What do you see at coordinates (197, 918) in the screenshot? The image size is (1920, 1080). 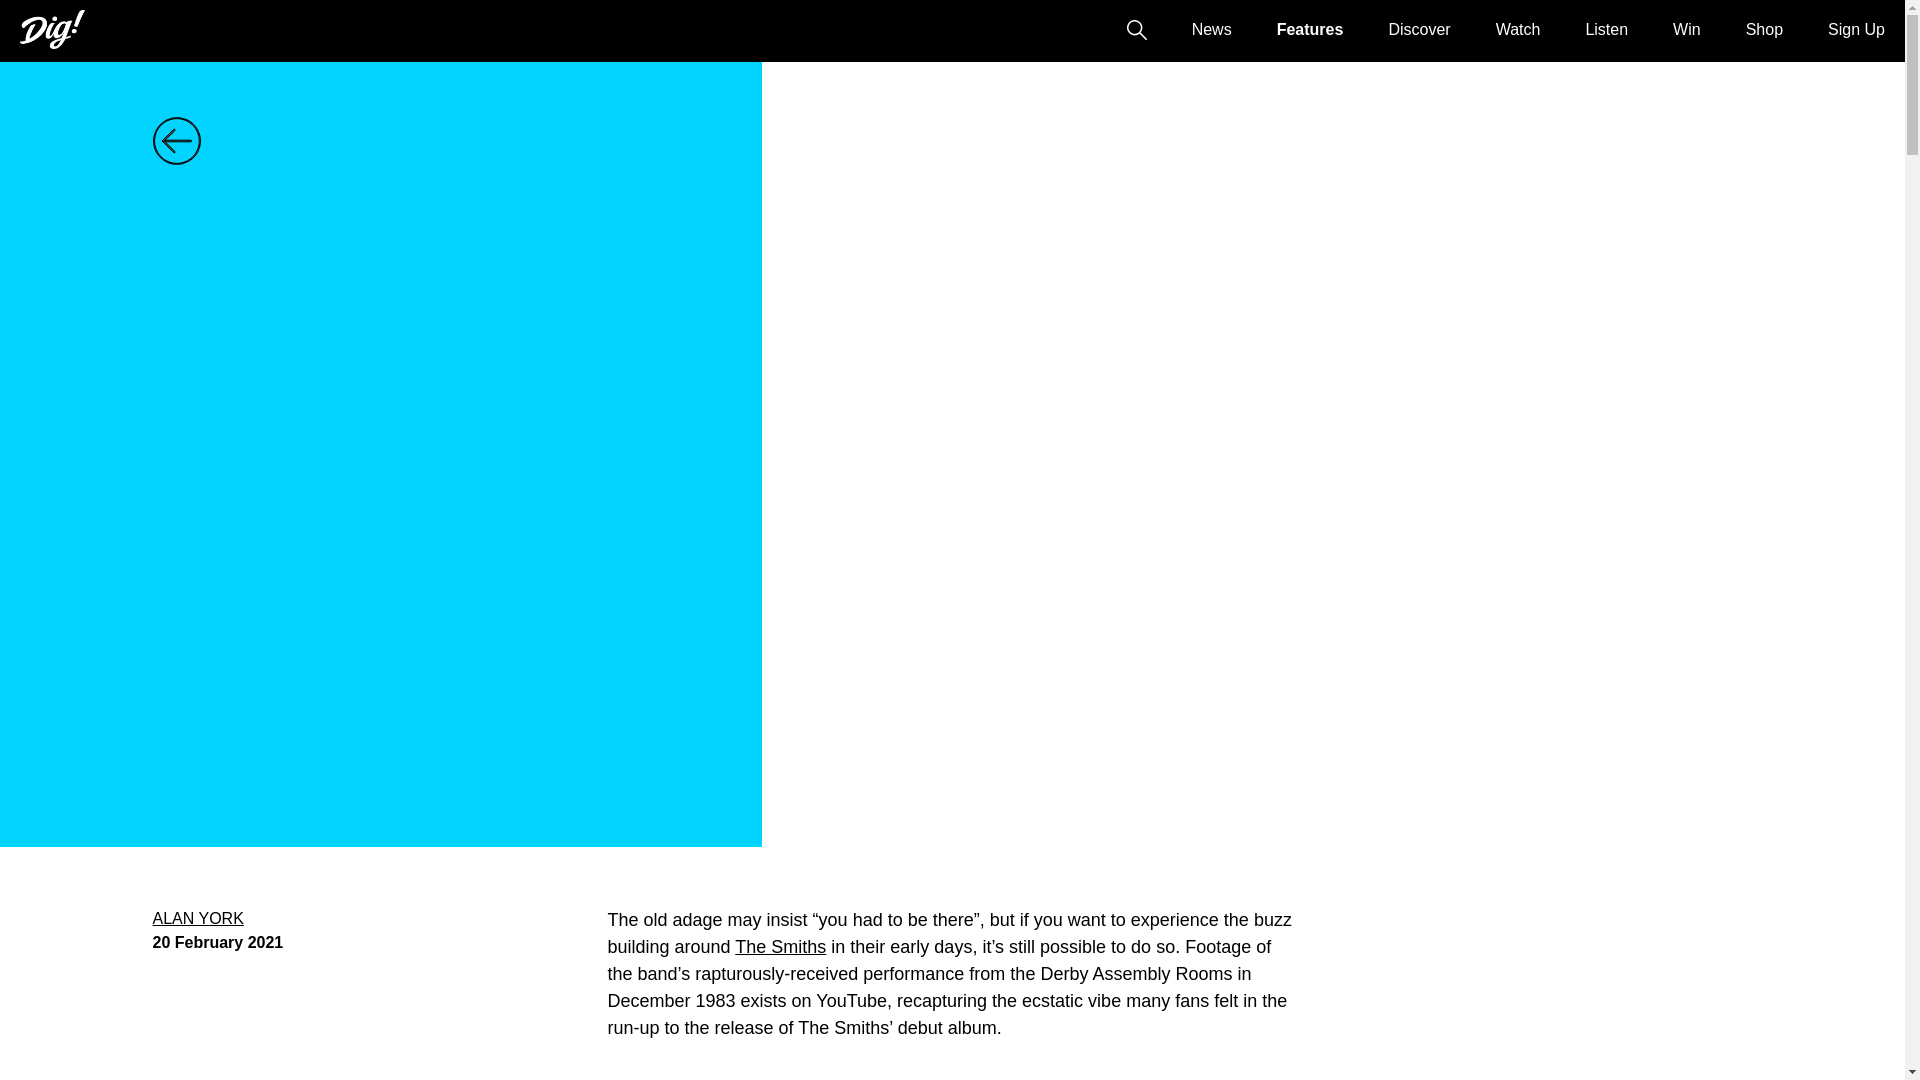 I see `ALAN YORK` at bounding box center [197, 918].